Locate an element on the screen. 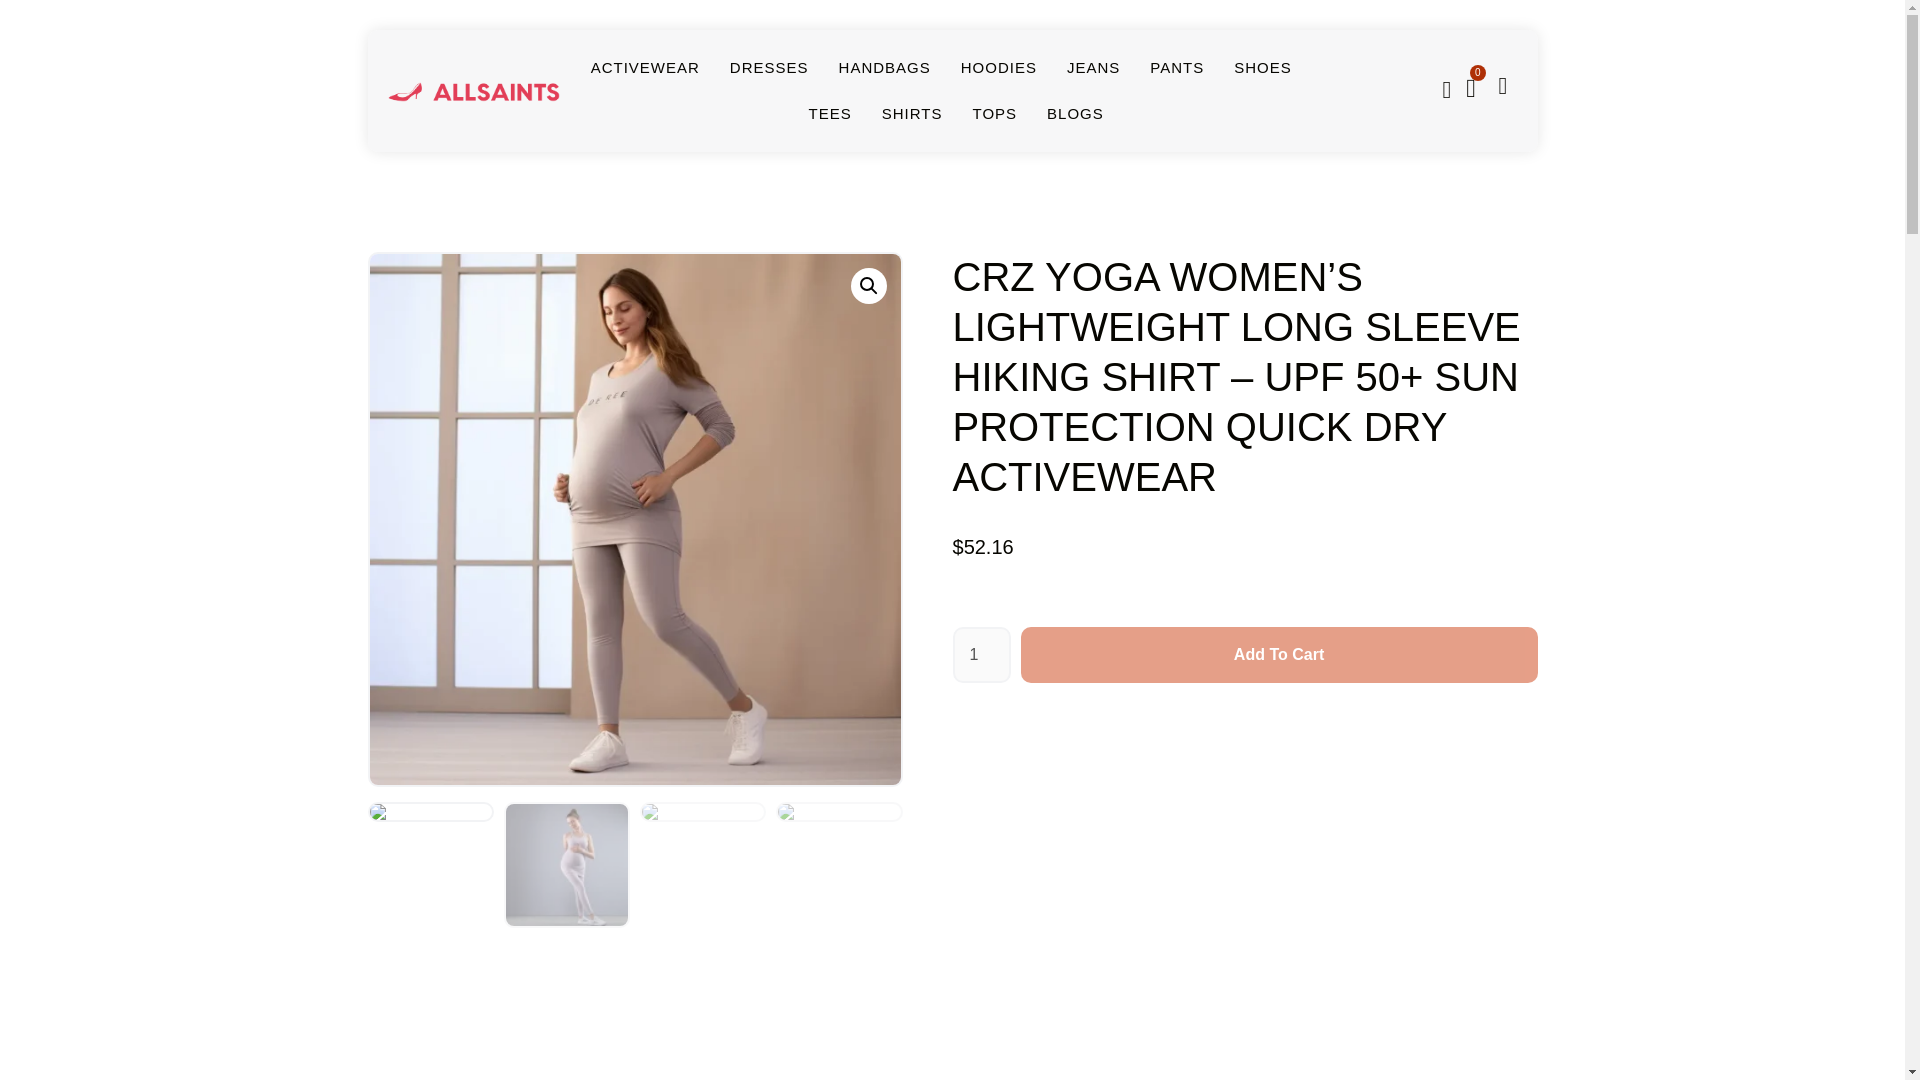 The height and width of the screenshot is (1080, 1920). HANDBAGS is located at coordinates (885, 68).